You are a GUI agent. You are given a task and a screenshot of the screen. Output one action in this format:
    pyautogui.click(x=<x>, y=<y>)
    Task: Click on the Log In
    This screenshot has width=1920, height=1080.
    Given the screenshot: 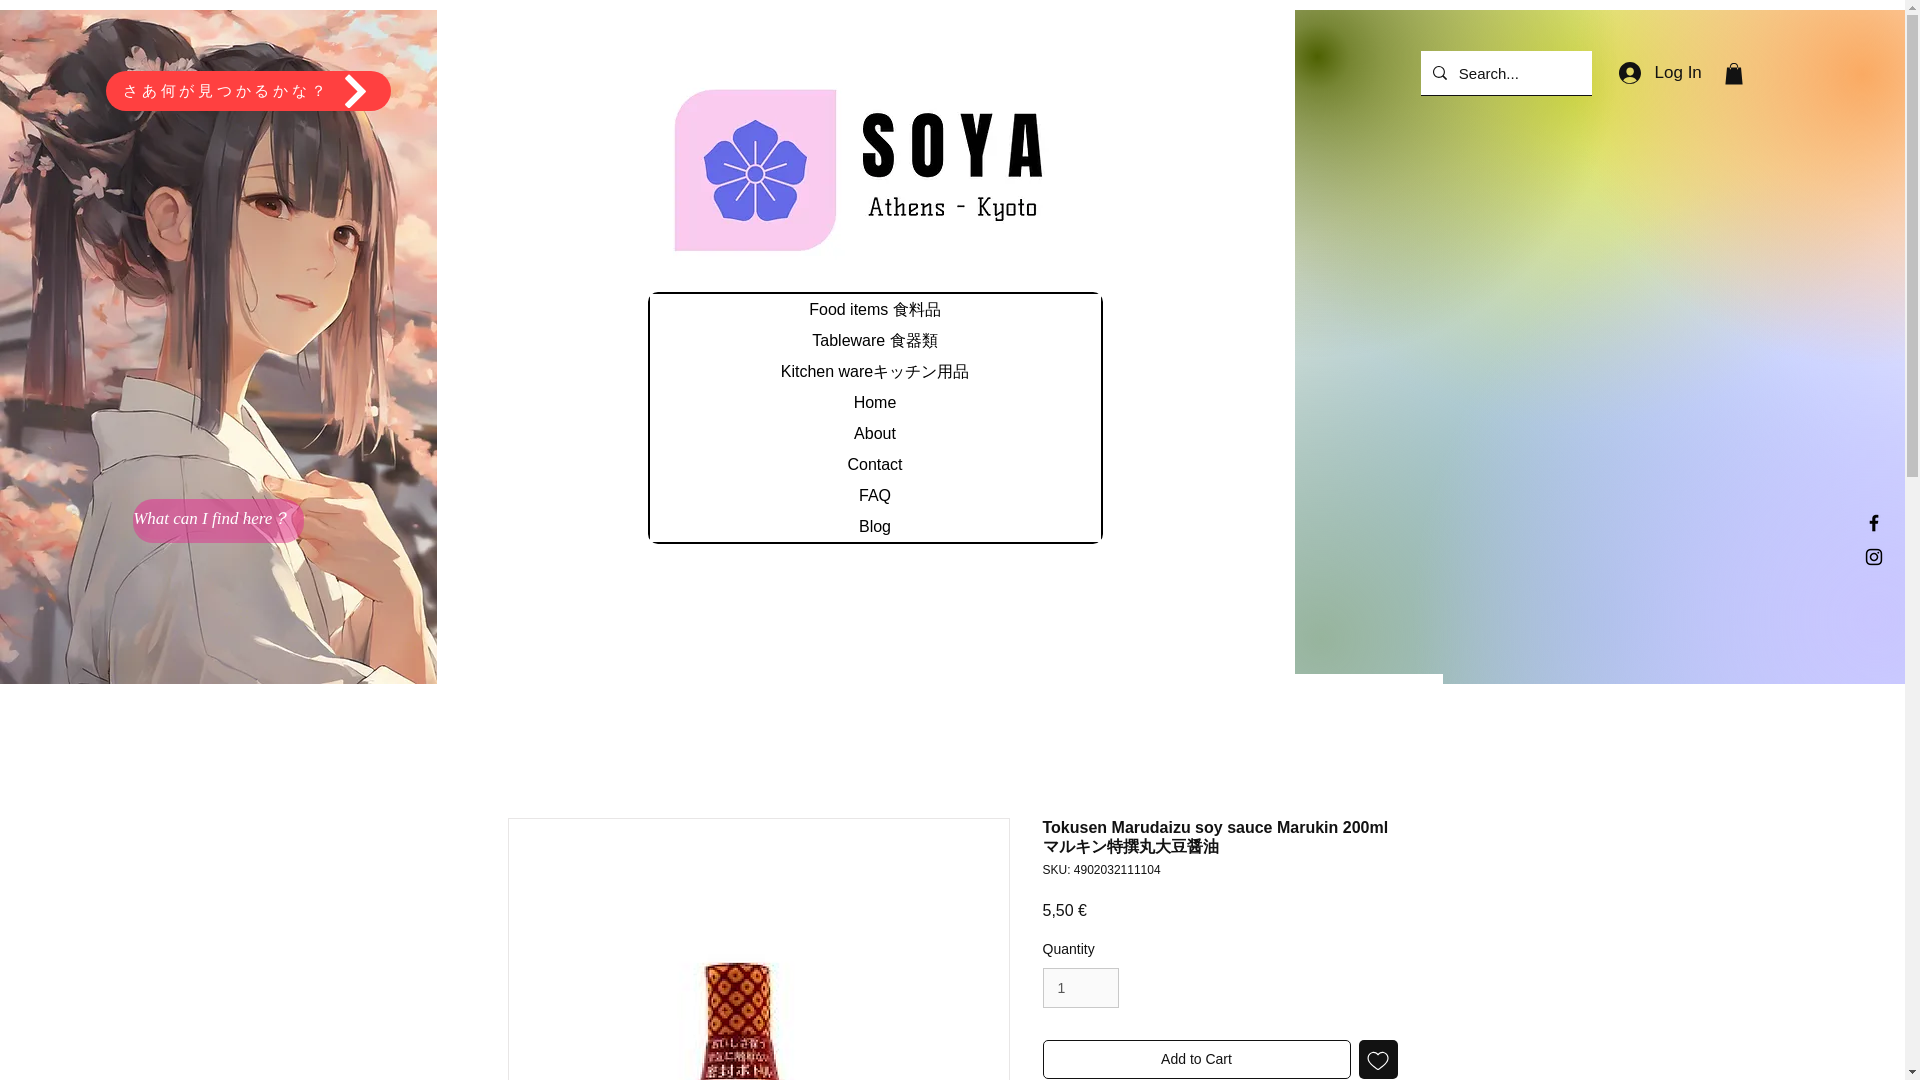 What is the action you would take?
    pyautogui.click(x=1660, y=72)
    